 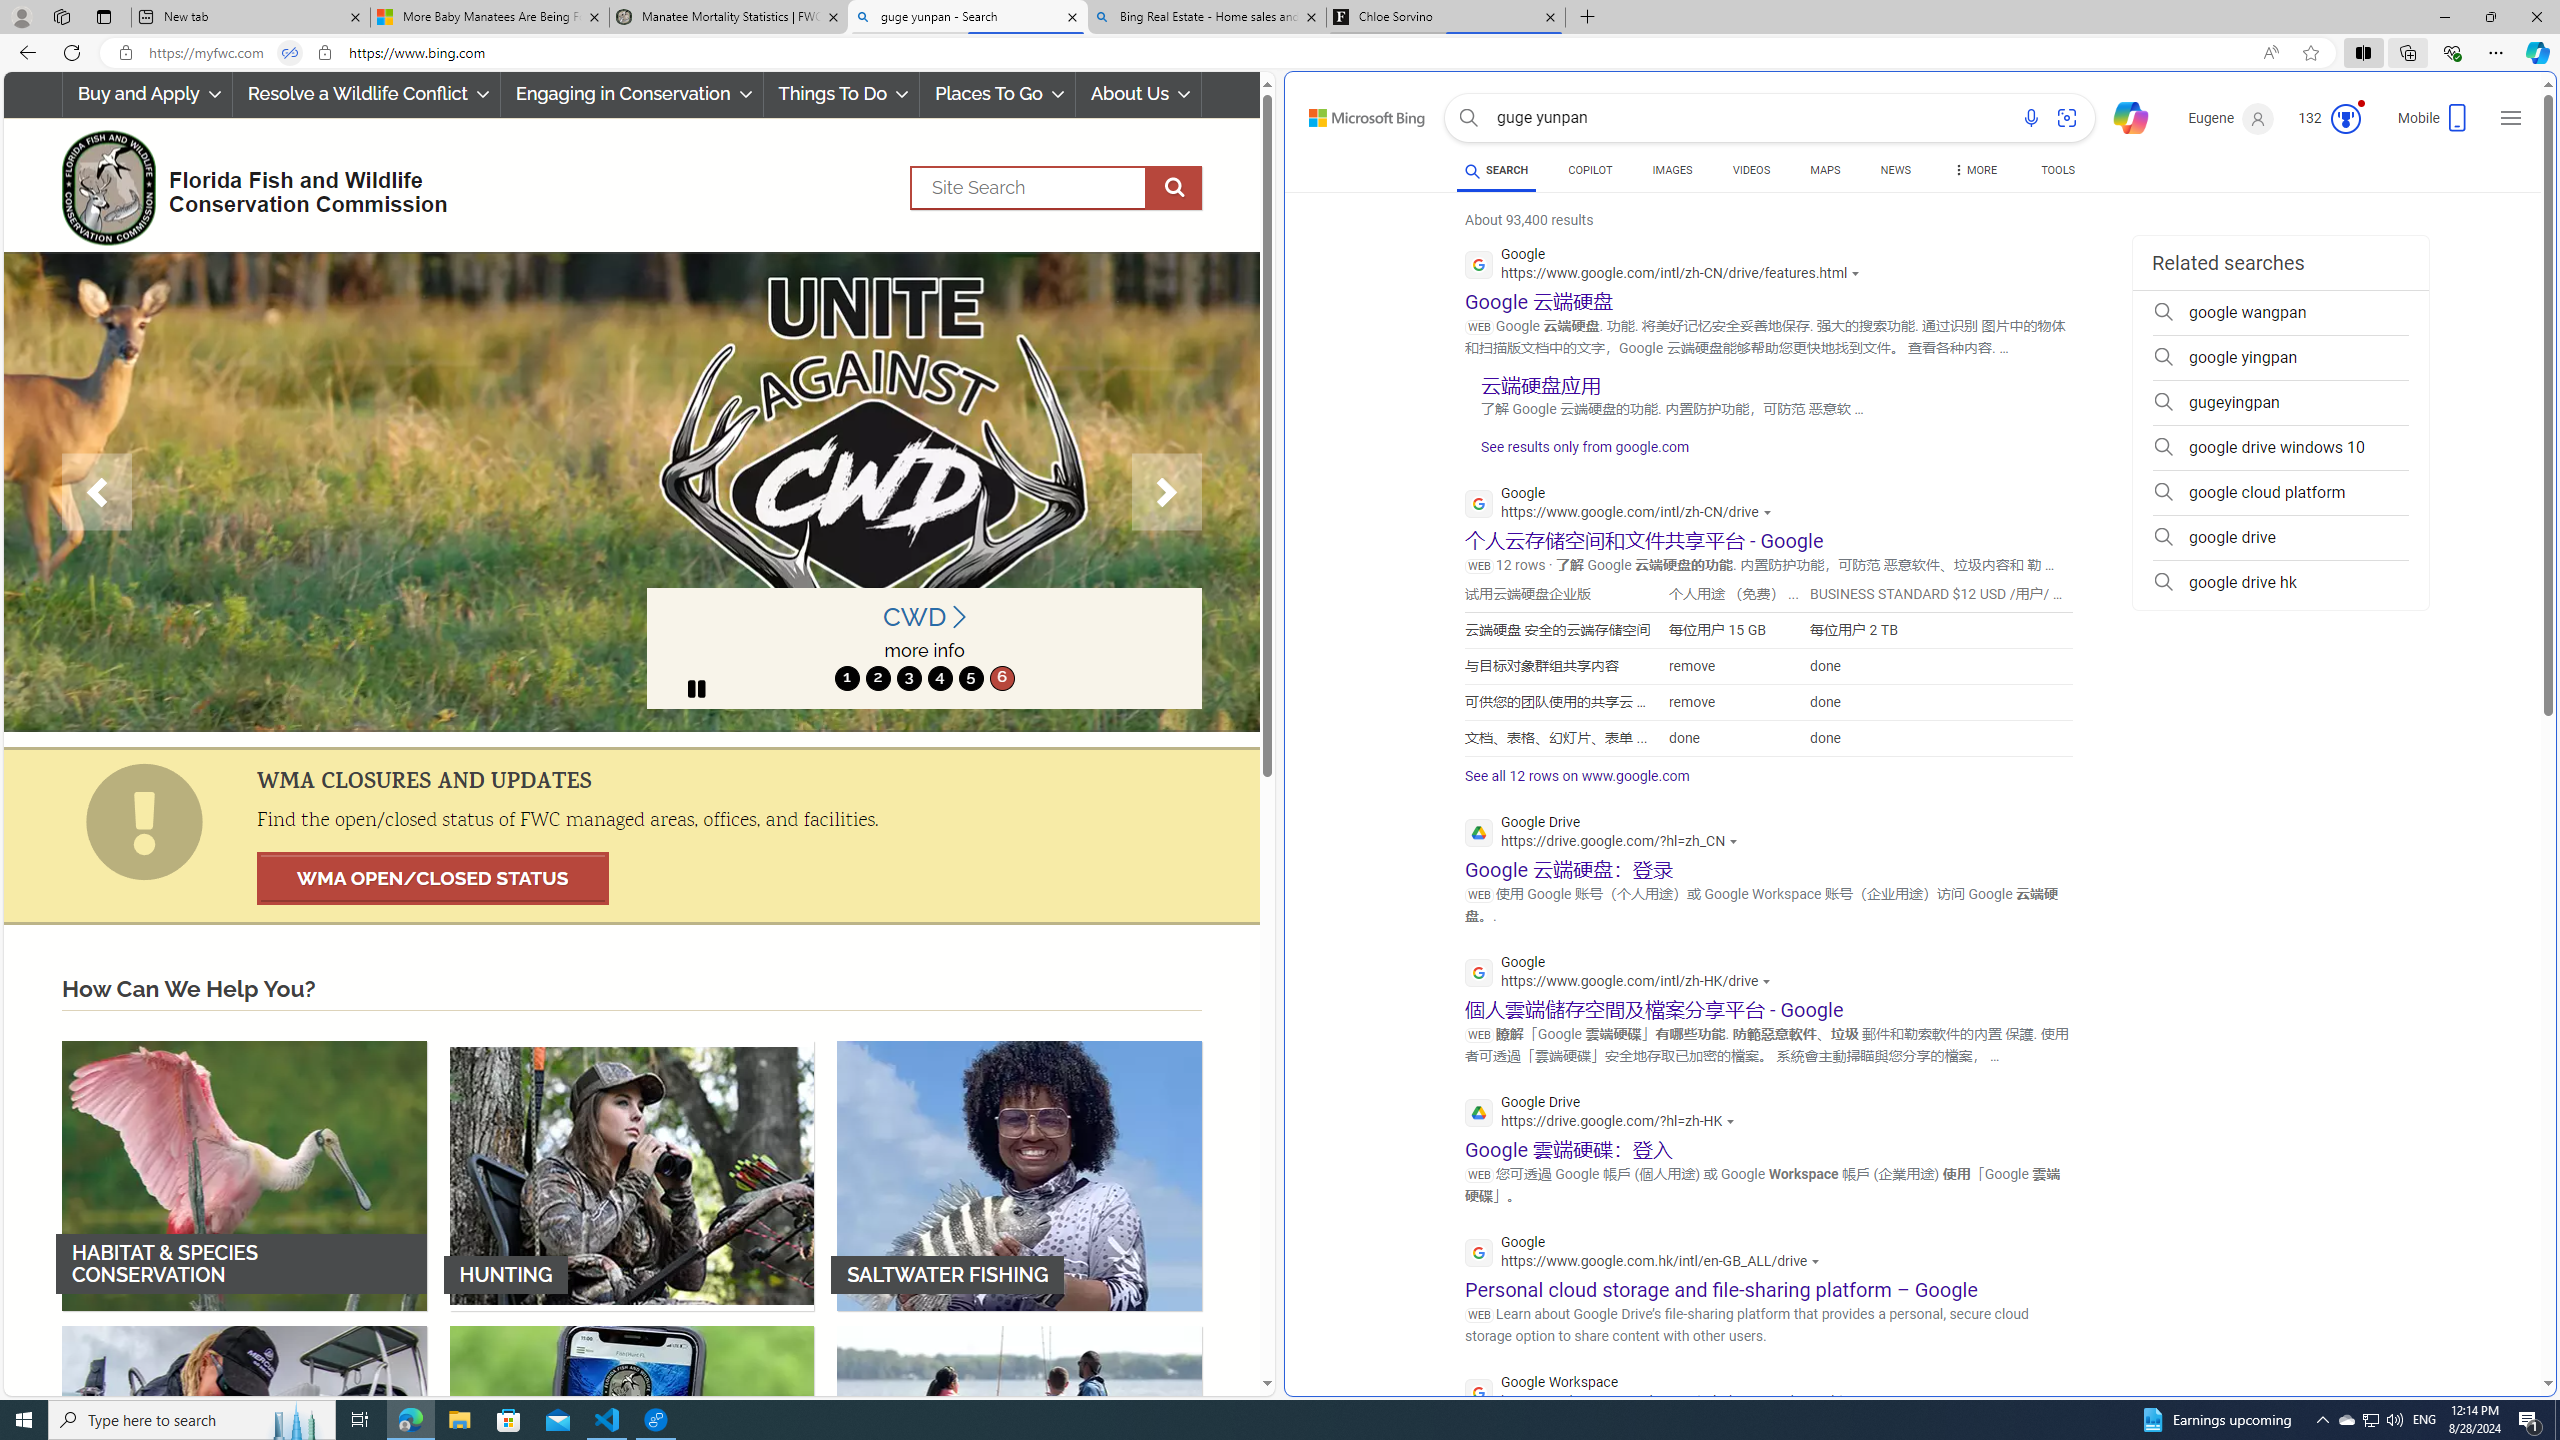 What do you see at coordinates (2122, 116) in the screenshot?
I see `Chat` at bounding box center [2122, 116].